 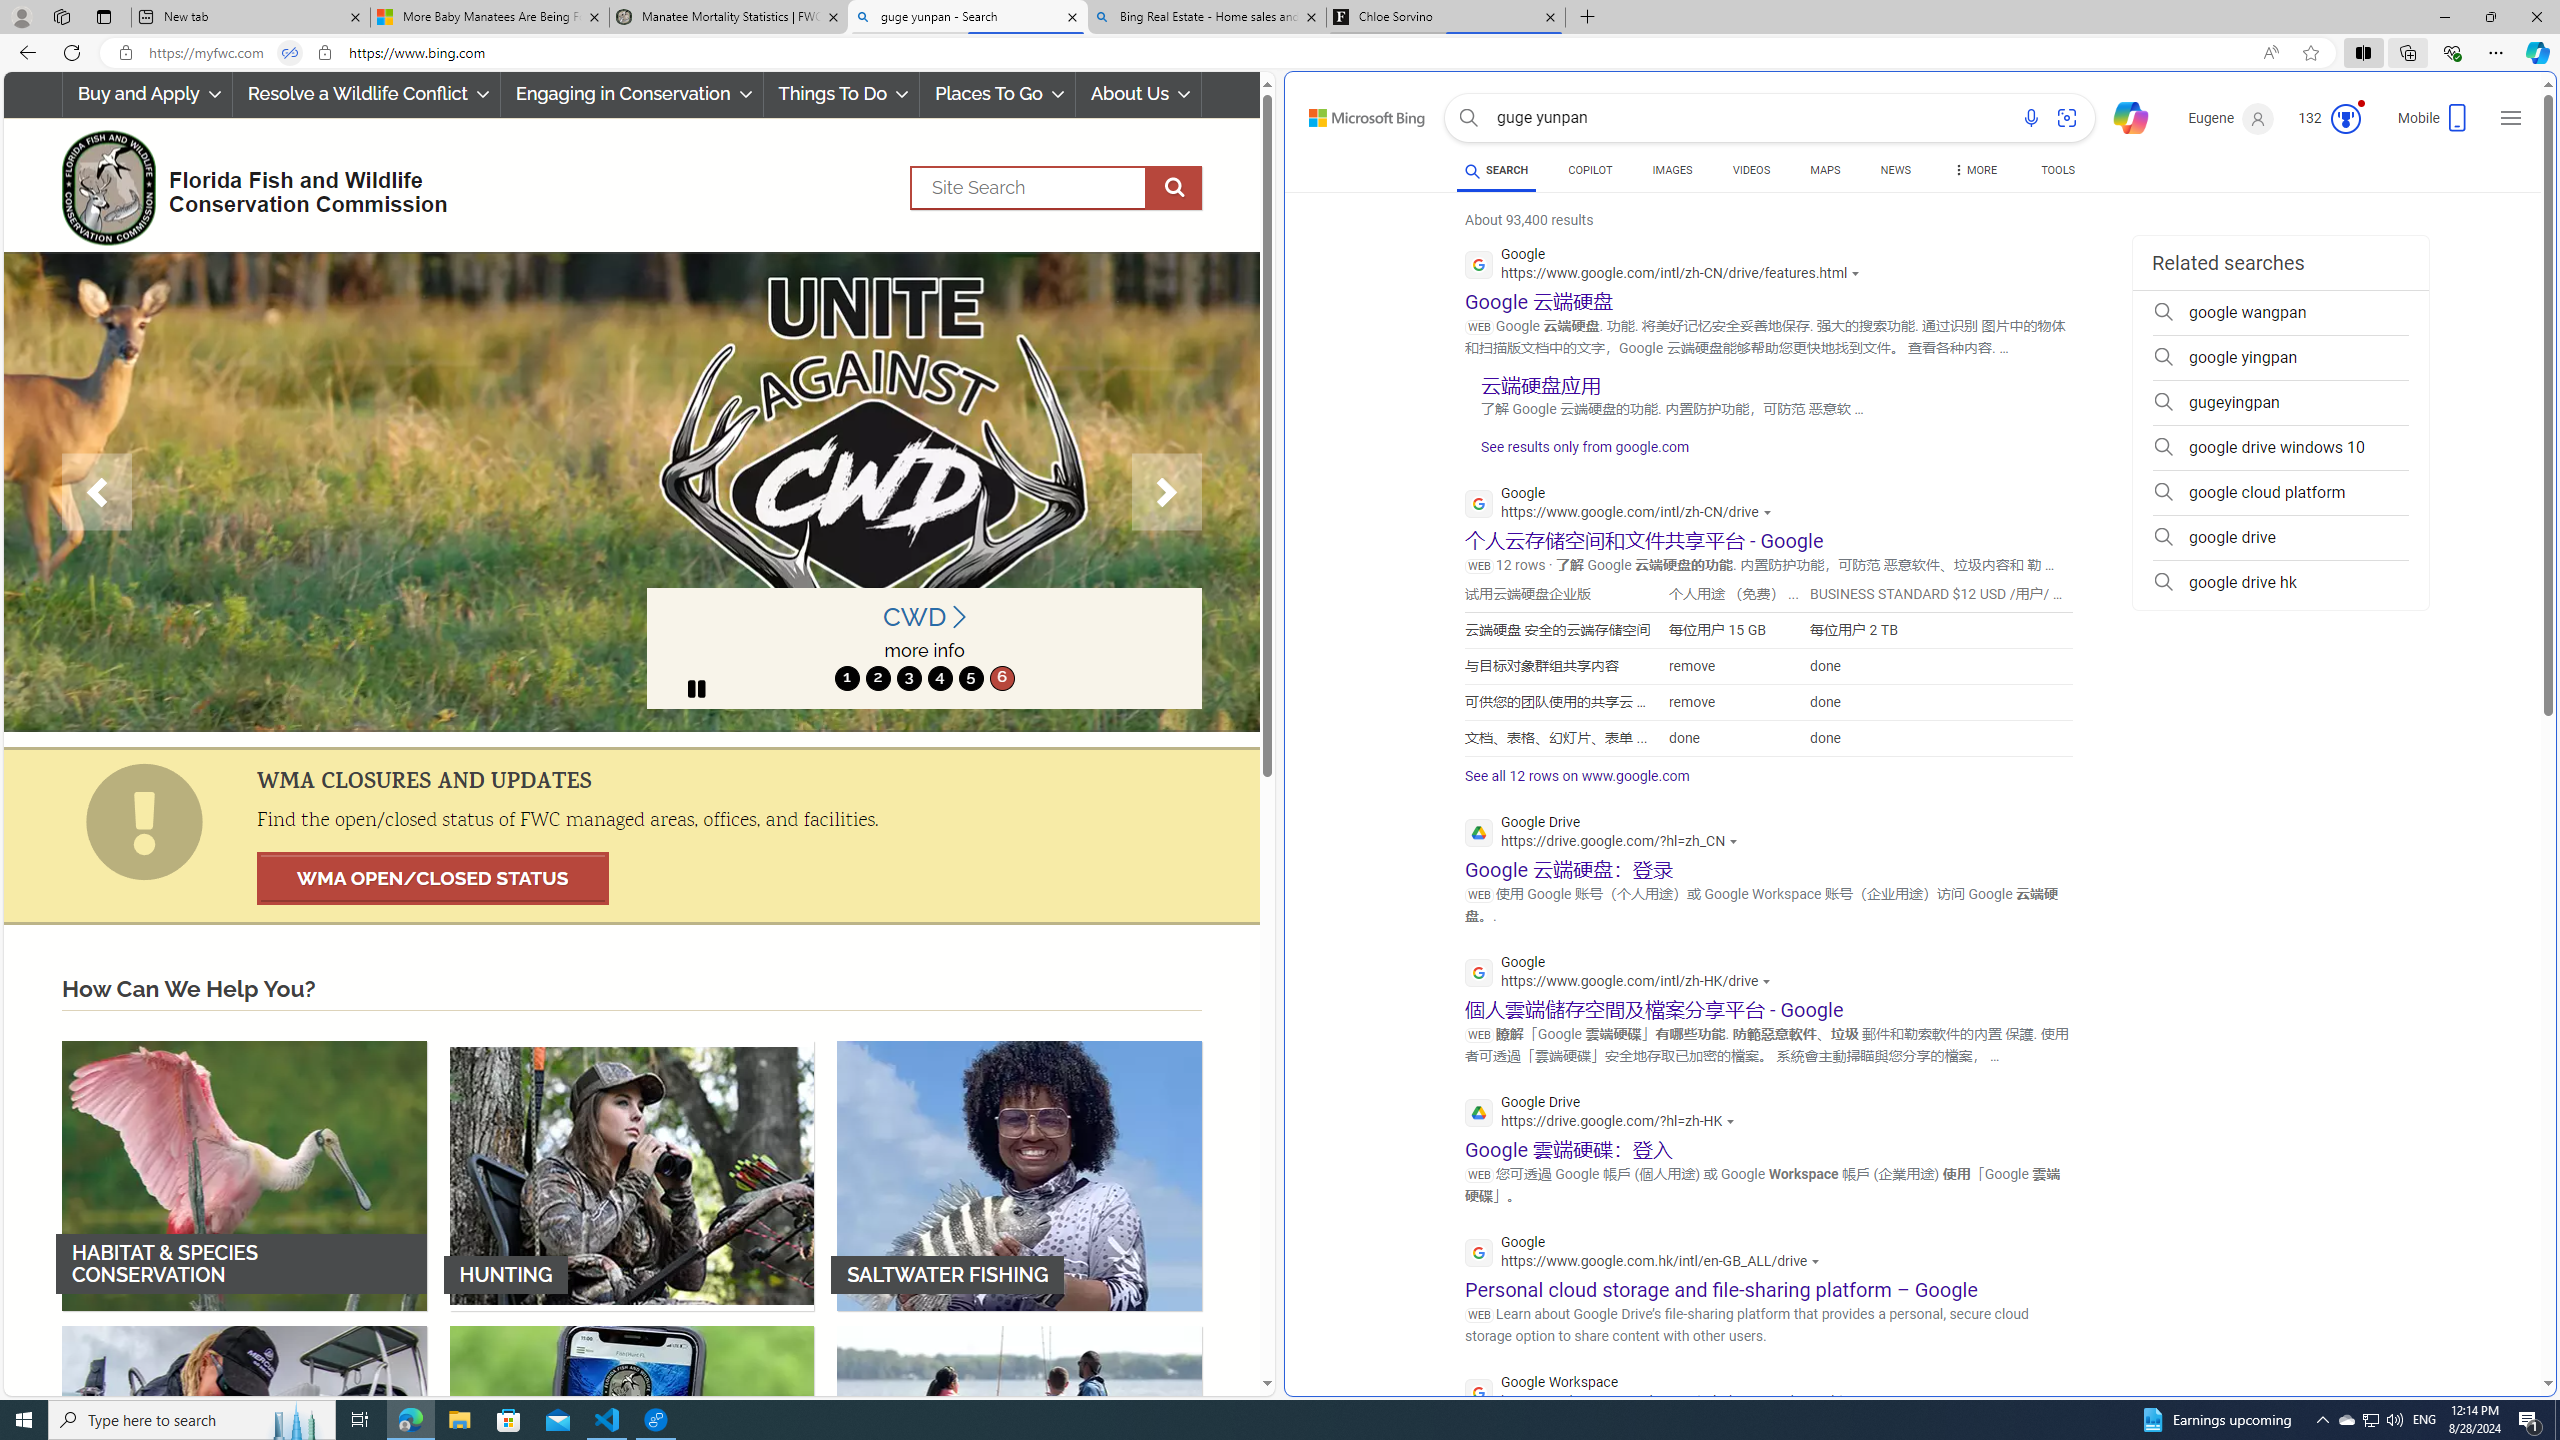 What do you see at coordinates (2122, 116) in the screenshot?
I see `Chat` at bounding box center [2122, 116].